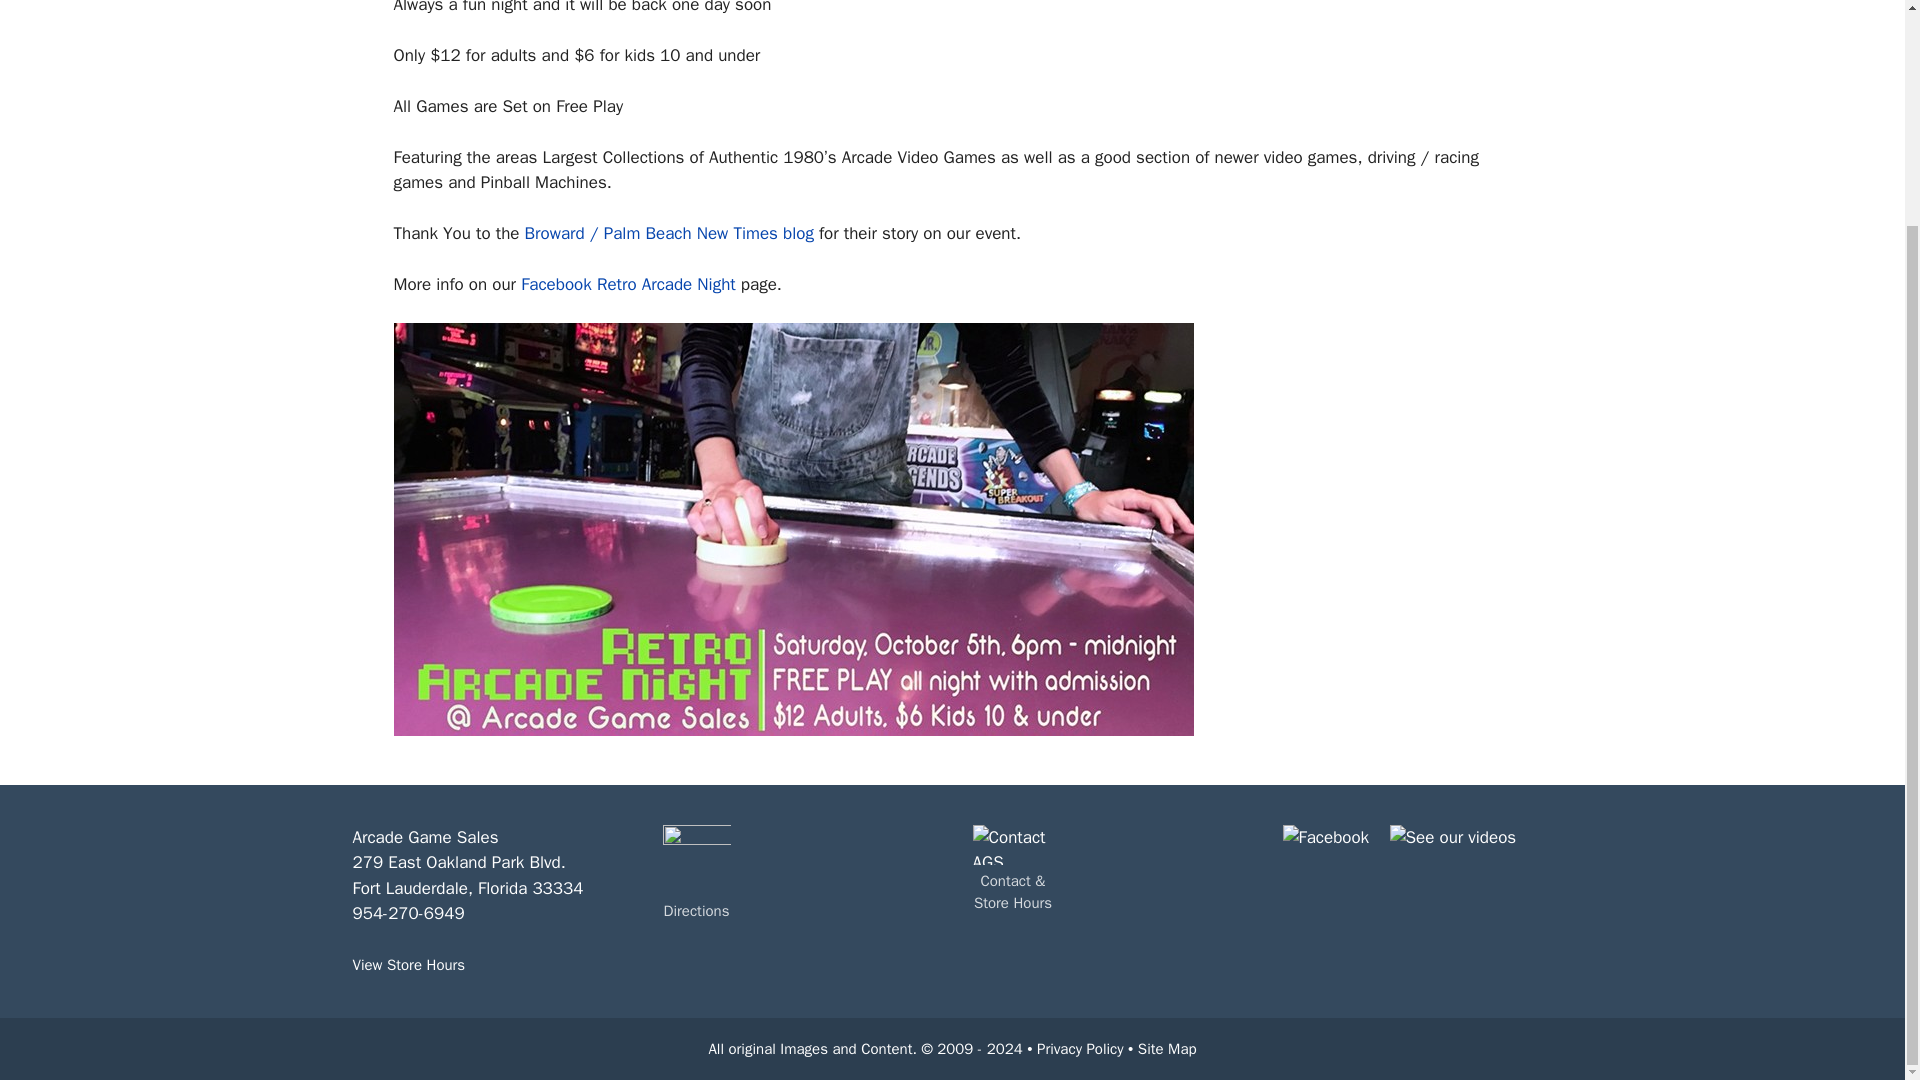 The width and height of the screenshot is (1920, 1080). Describe the element at coordinates (696, 912) in the screenshot. I see `Directions` at that location.